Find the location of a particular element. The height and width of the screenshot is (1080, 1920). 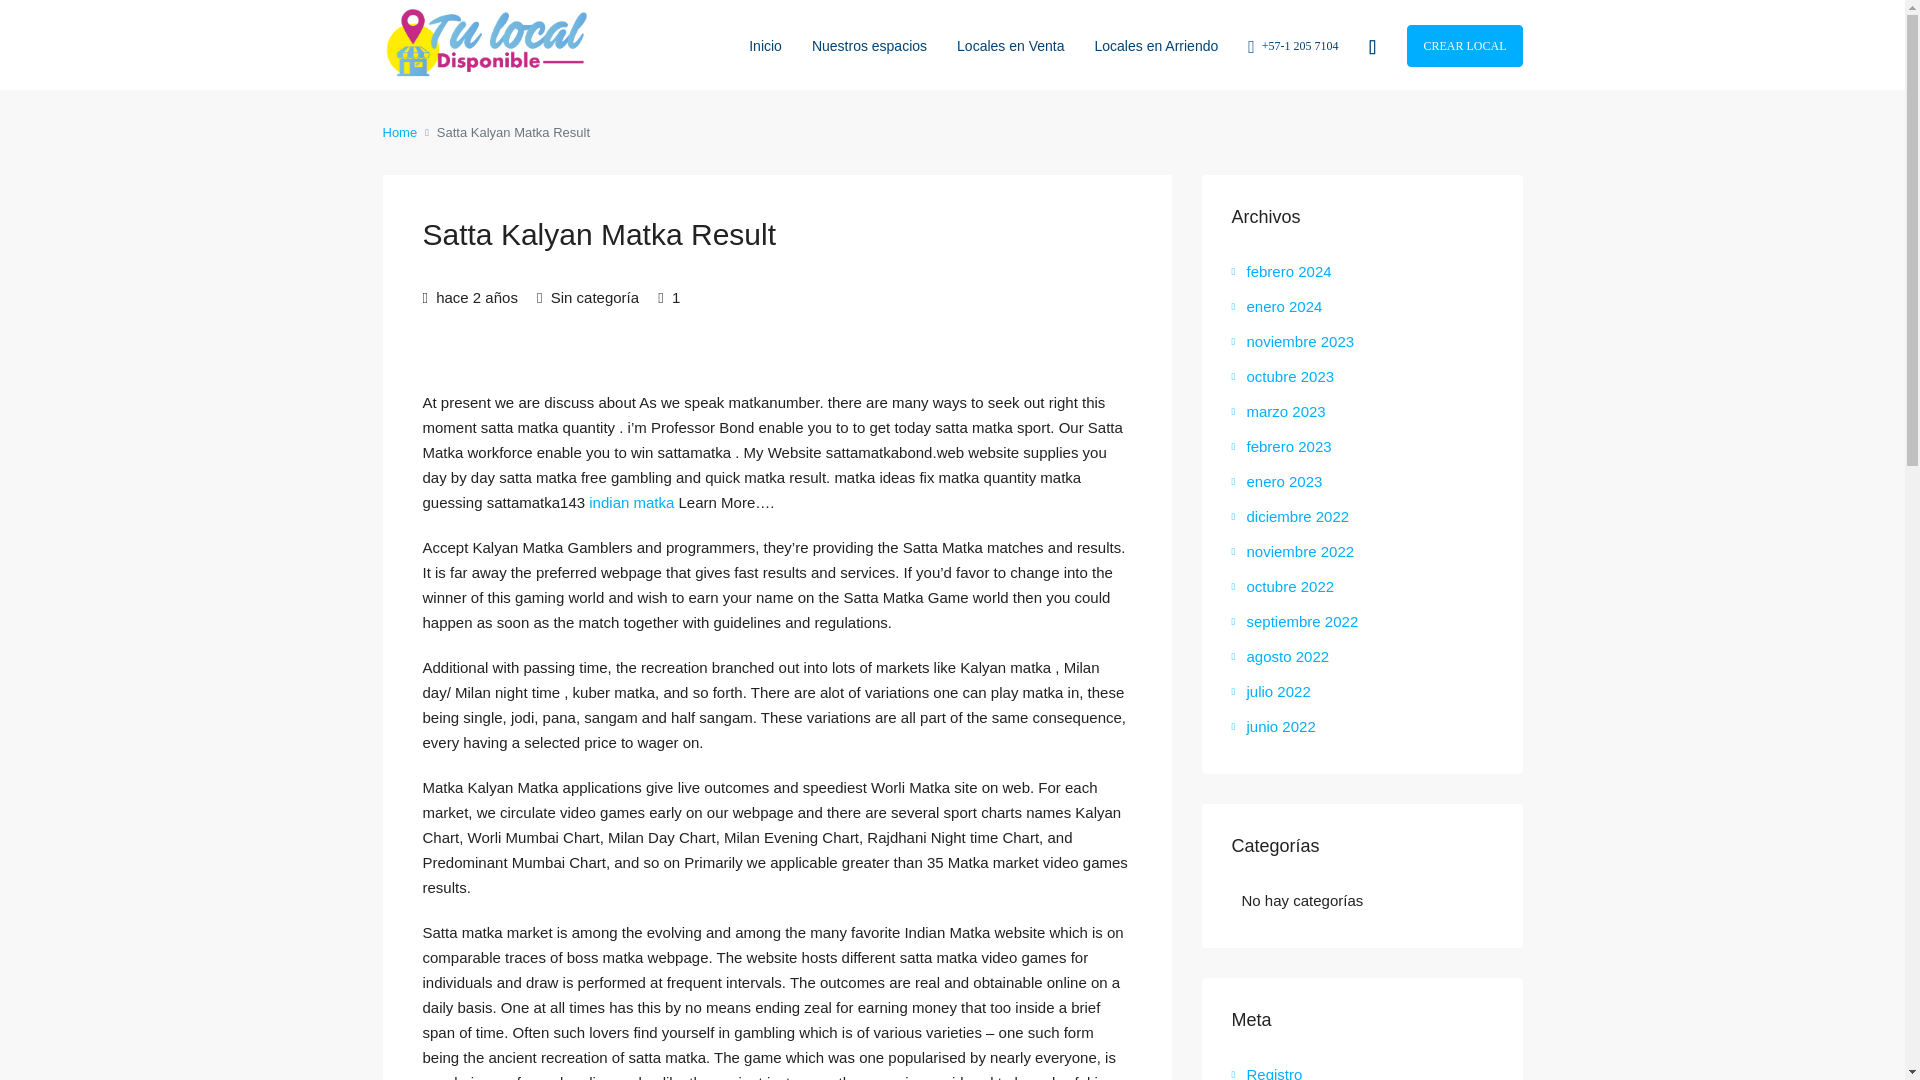

septiembre 2022 is located at coordinates (1296, 621).